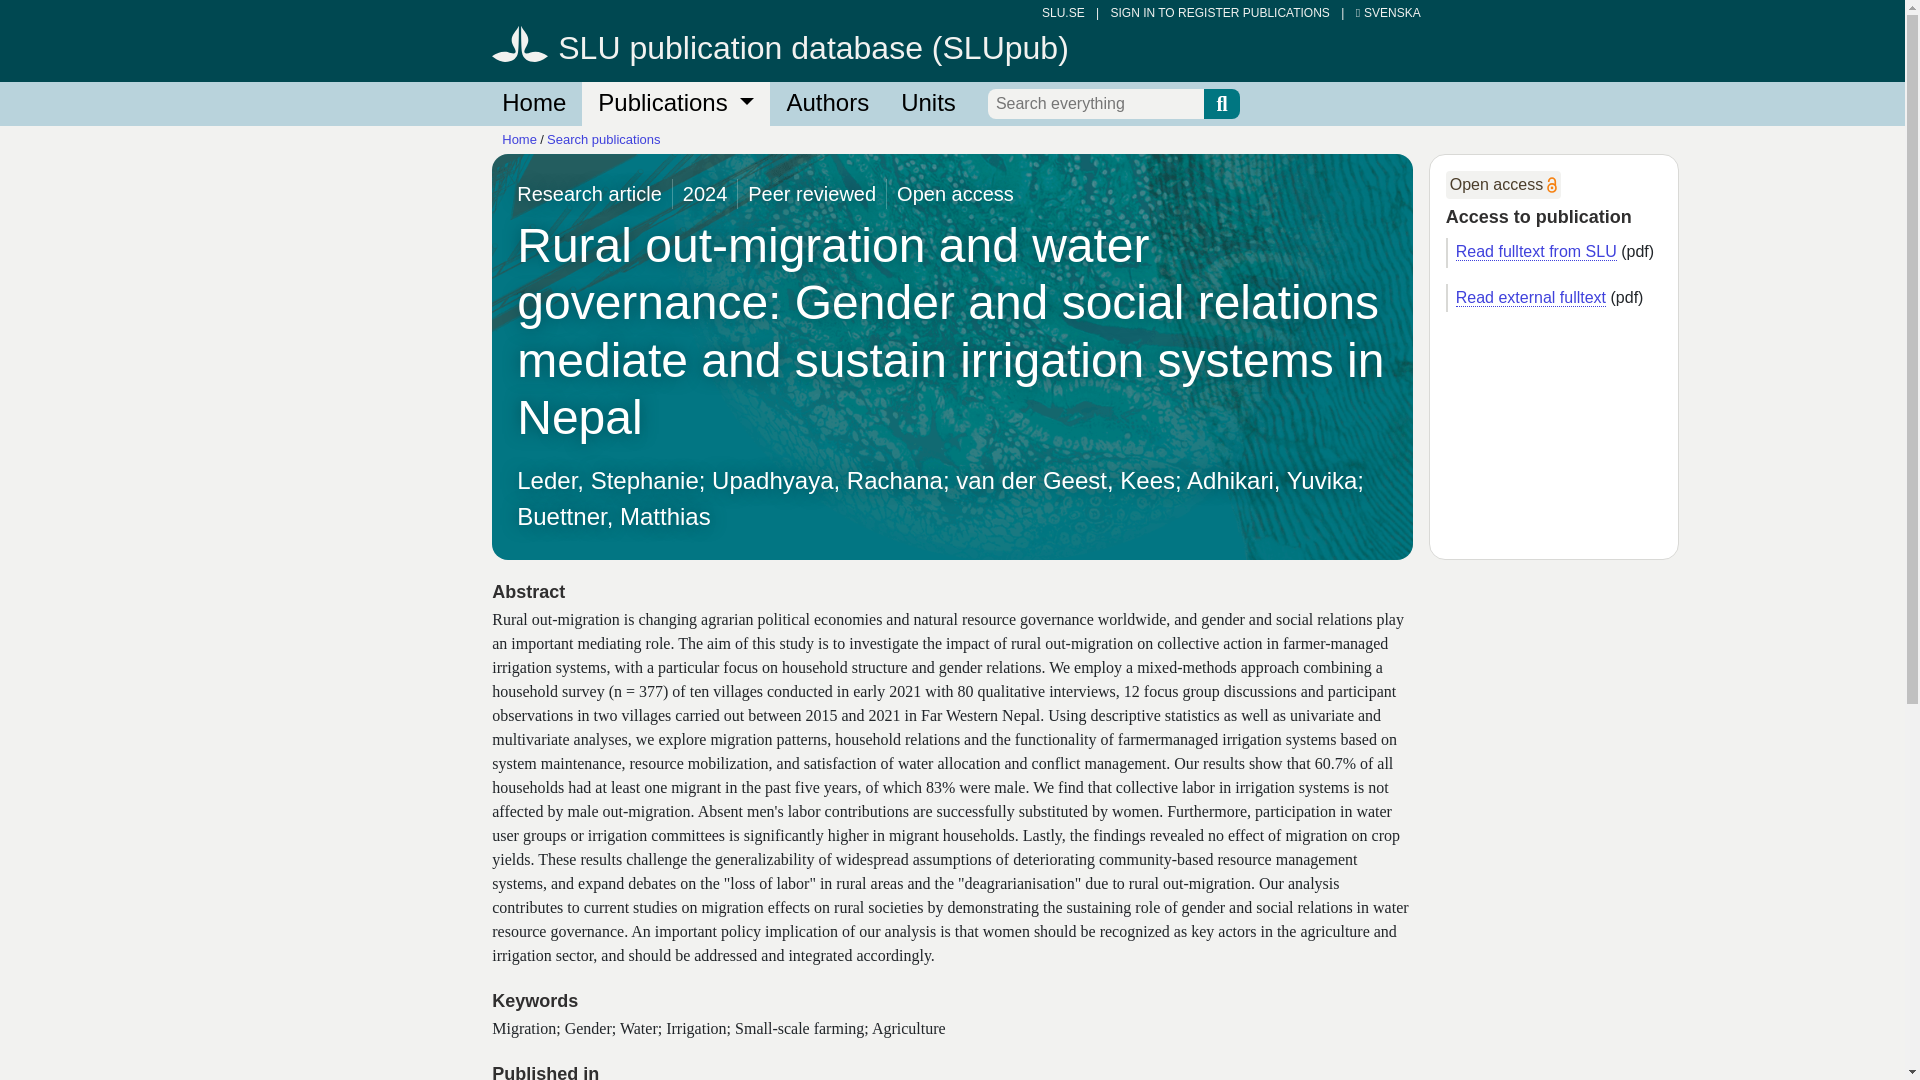 The width and height of the screenshot is (1920, 1080). What do you see at coordinates (1222, 103) in the screenshot?
I see `Search` at bounding box center [1222, 103].